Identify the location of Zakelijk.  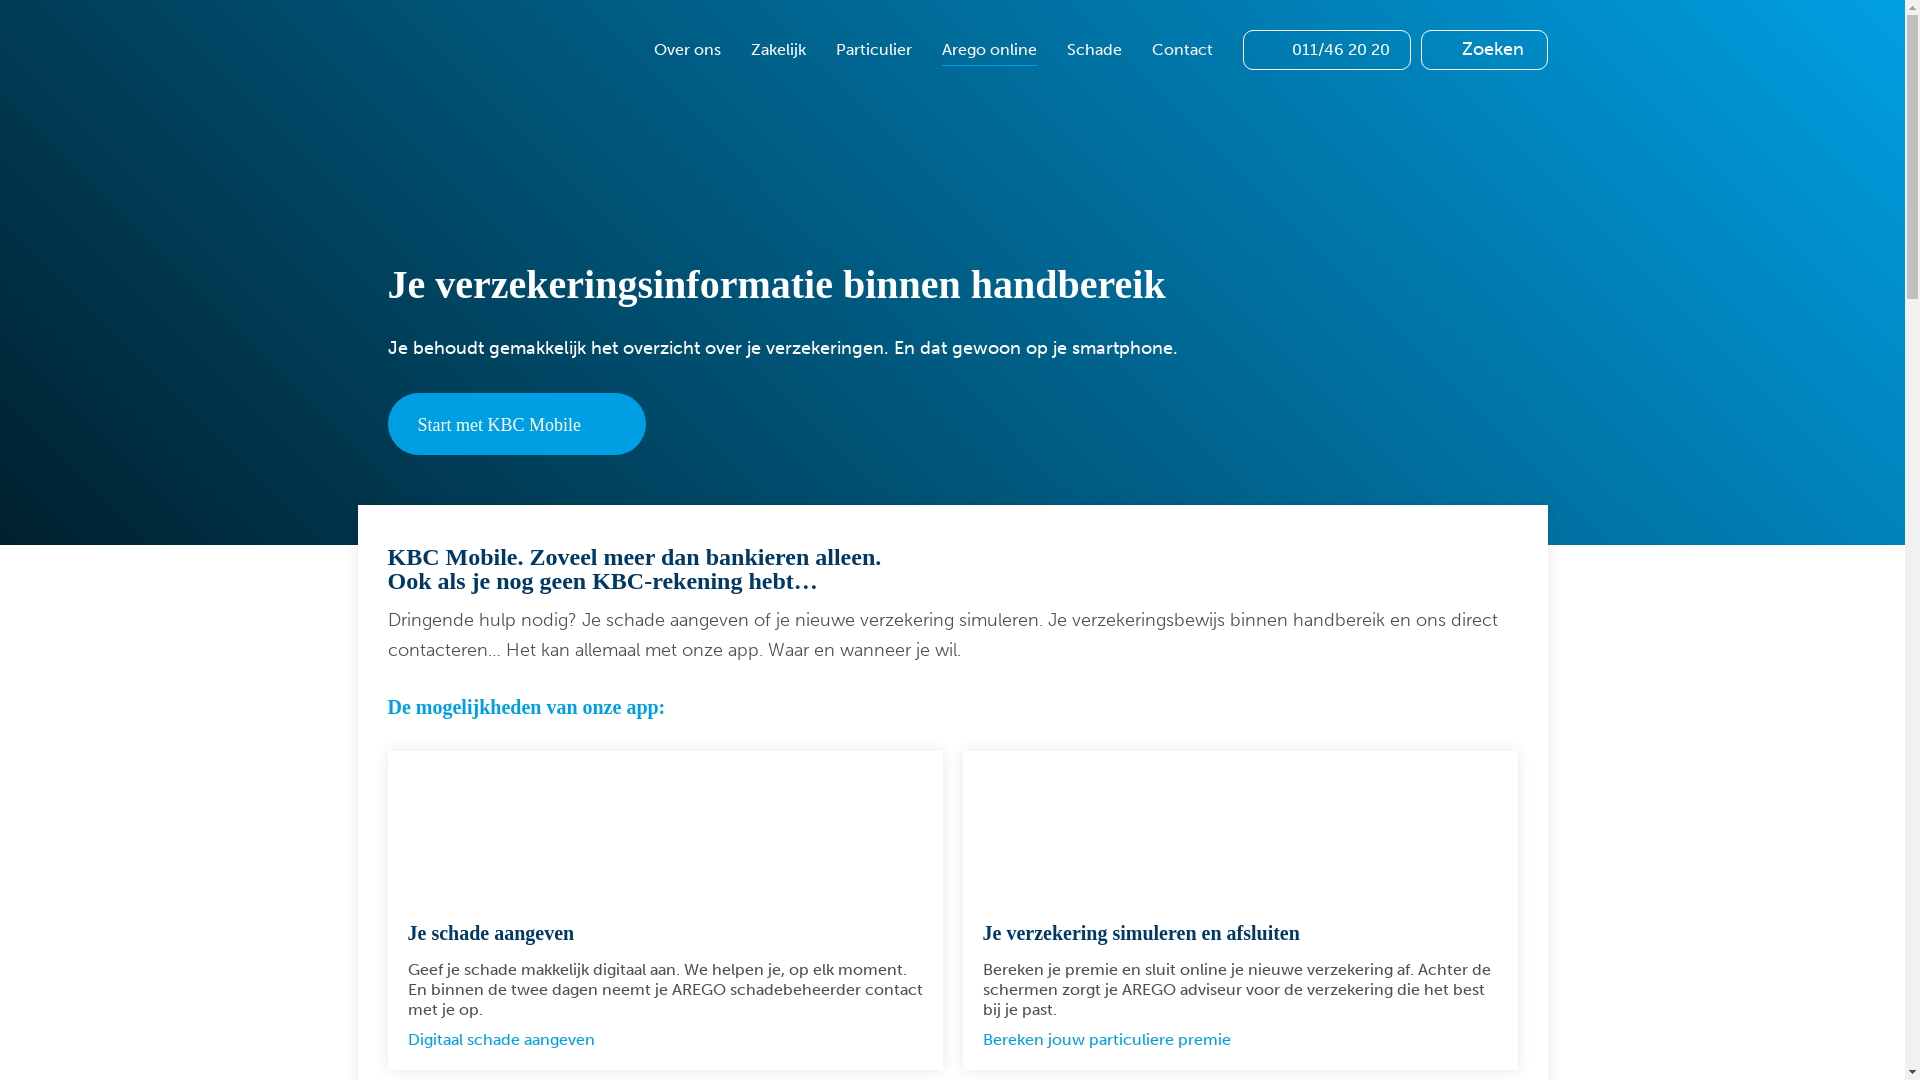
(778, 50).